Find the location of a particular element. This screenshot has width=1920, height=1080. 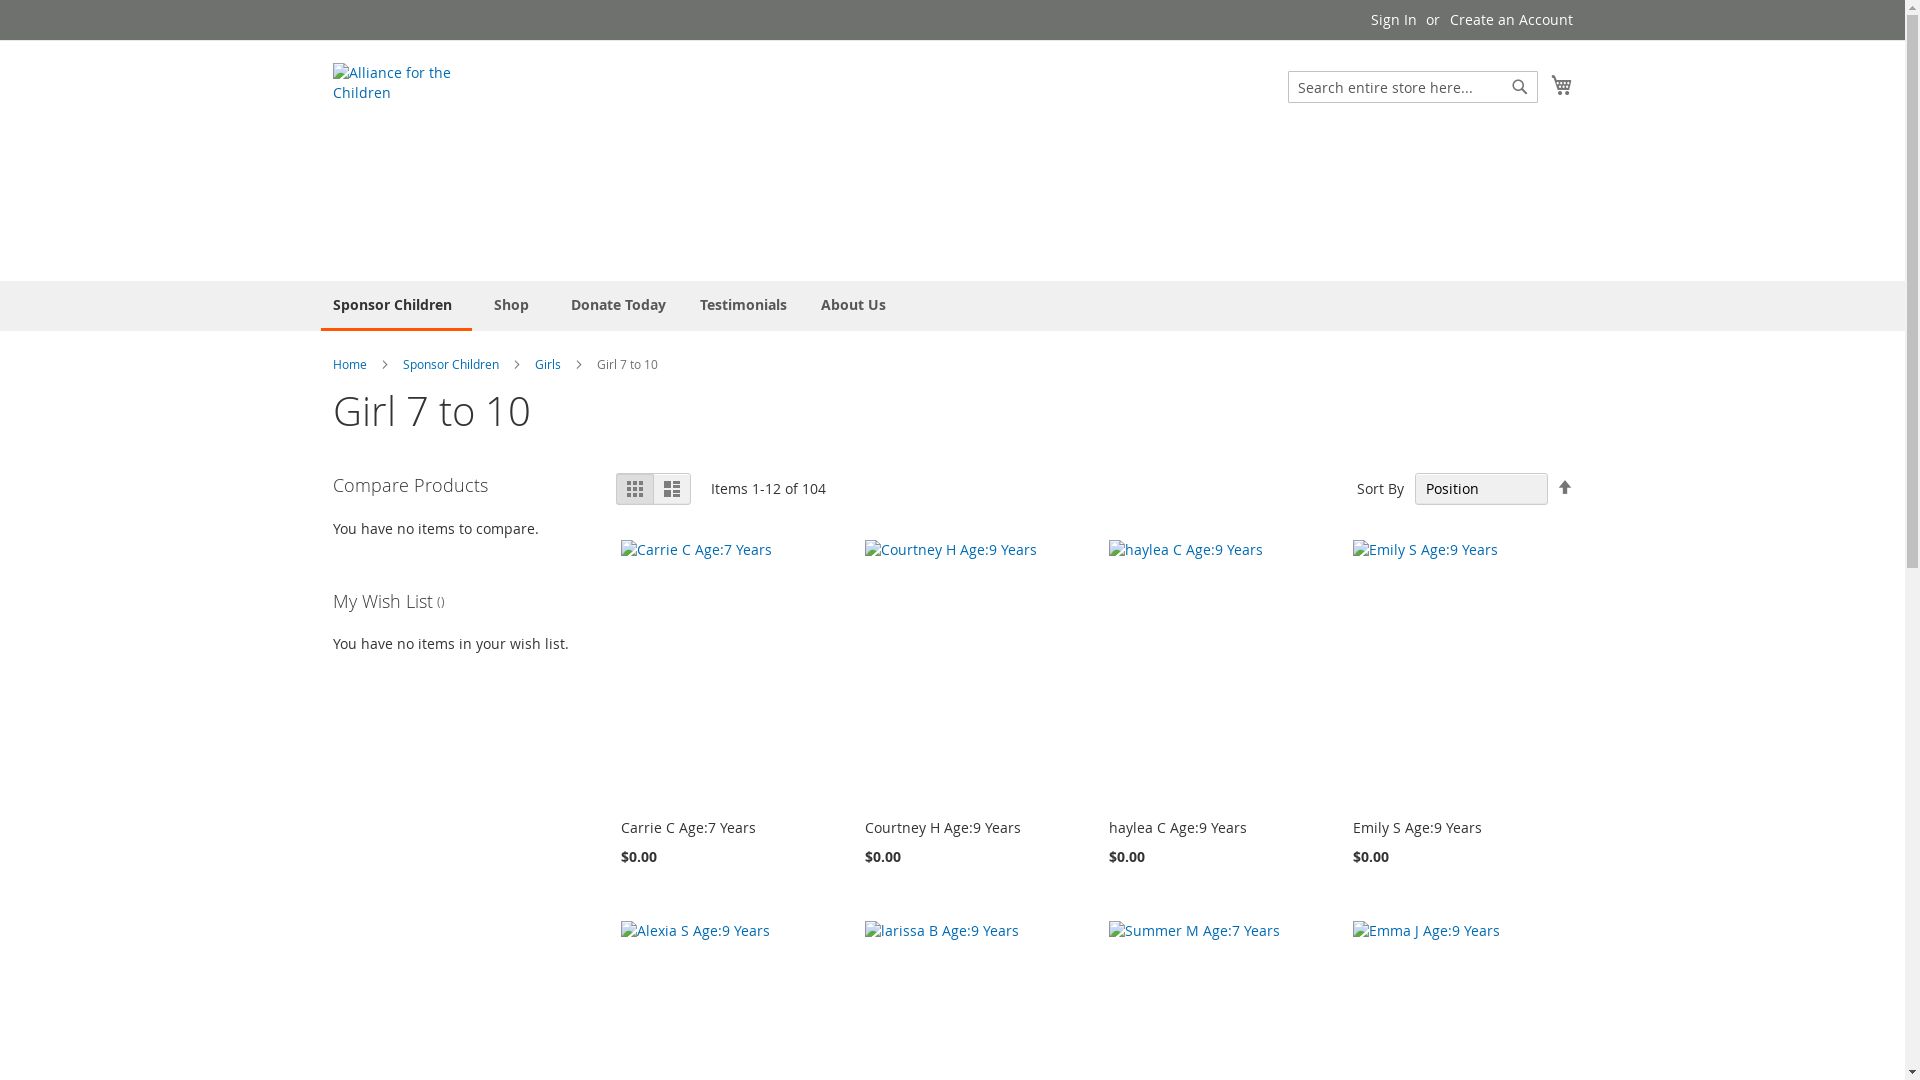

List is located at coordinates (672, 489).